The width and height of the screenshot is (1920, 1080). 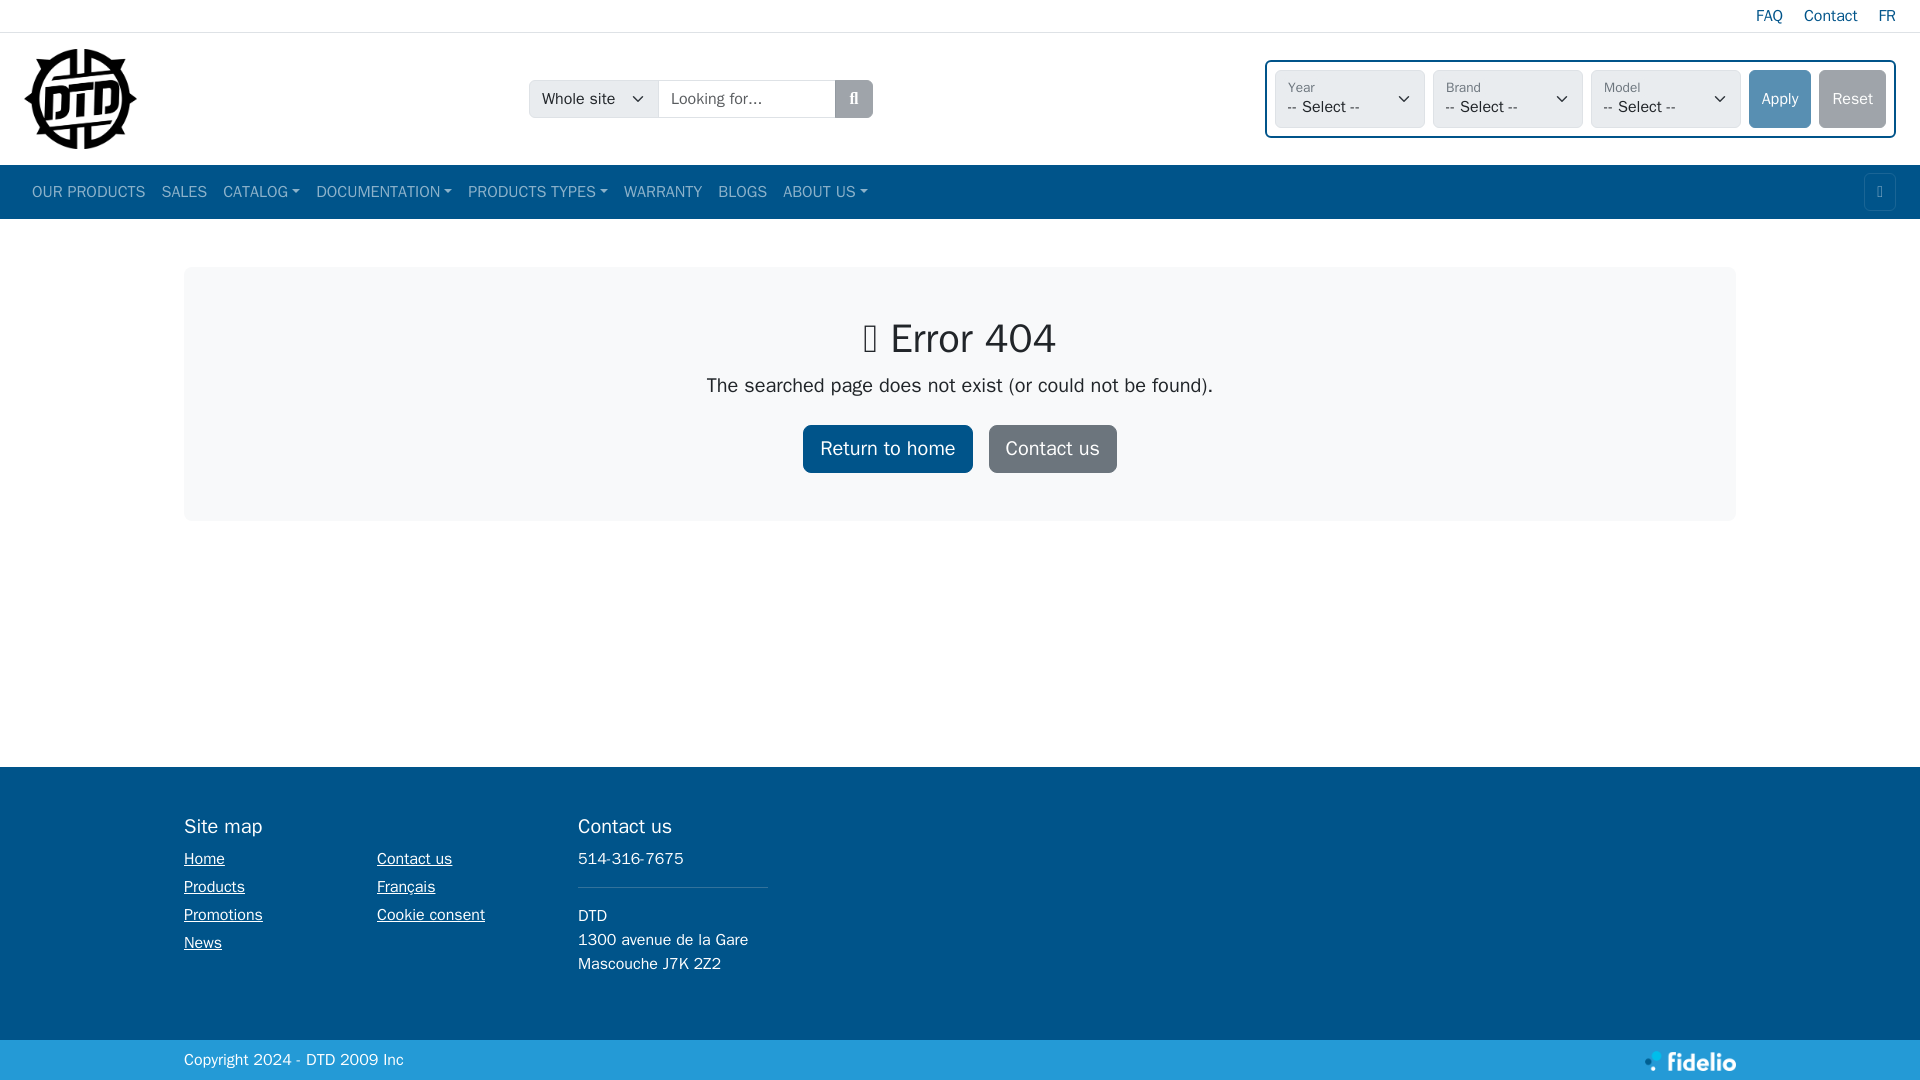 I want to click on Reset, so click(x=1852, y=99).